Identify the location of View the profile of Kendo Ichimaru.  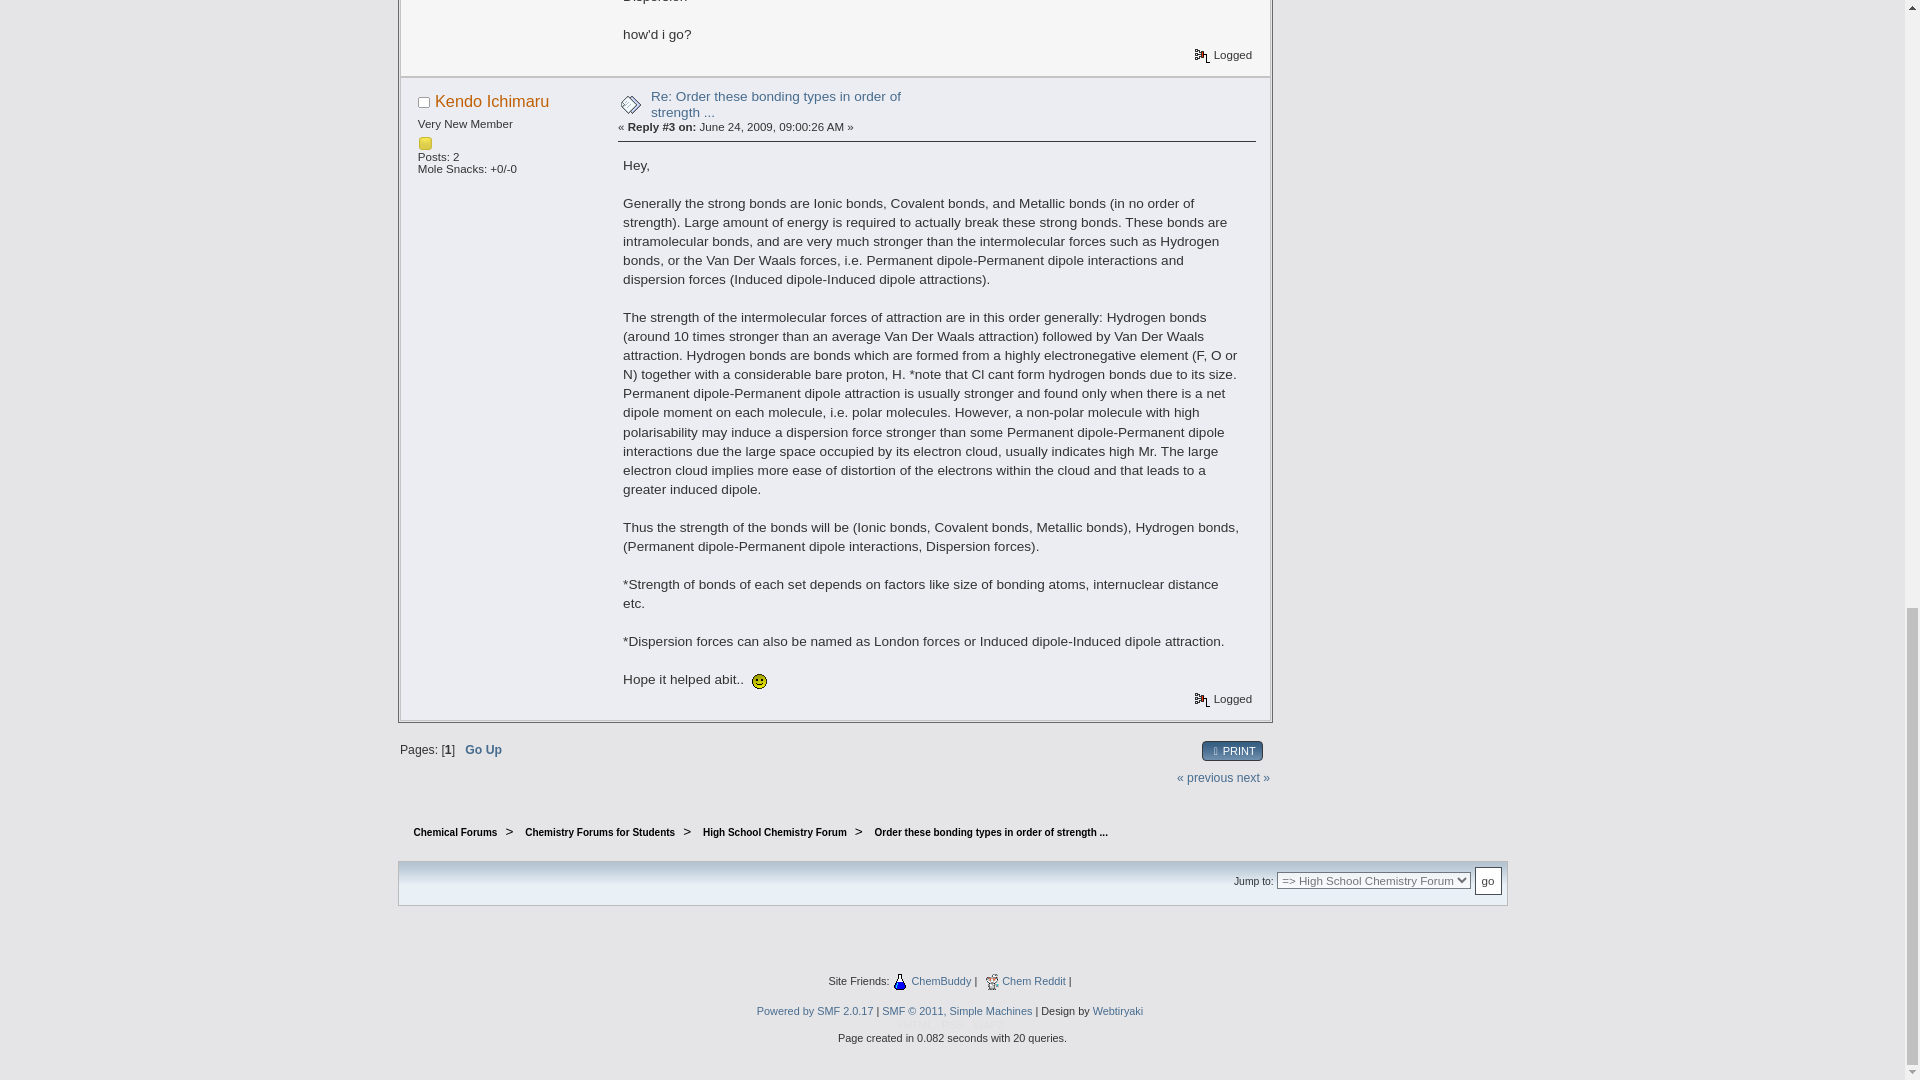
(492, 100).